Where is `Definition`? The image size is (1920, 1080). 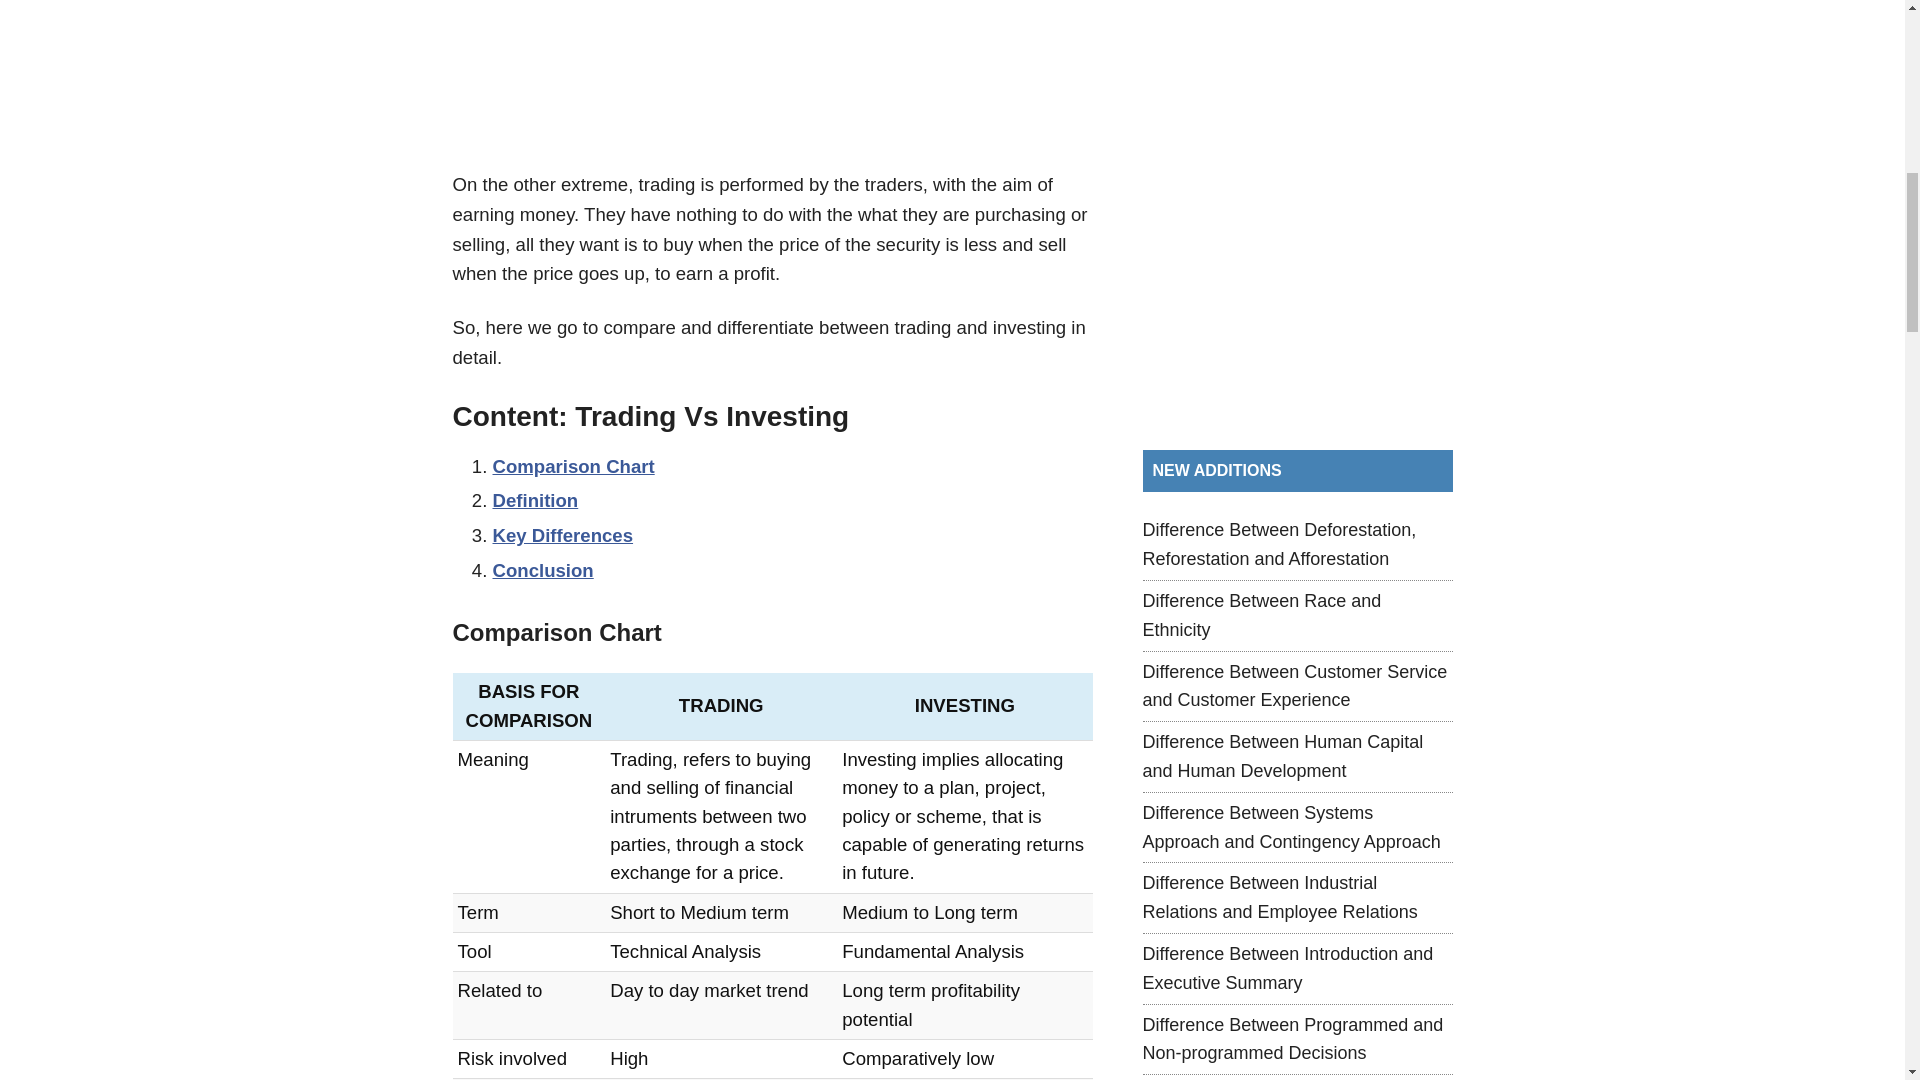 Definition is located at coordinates (534, 500).